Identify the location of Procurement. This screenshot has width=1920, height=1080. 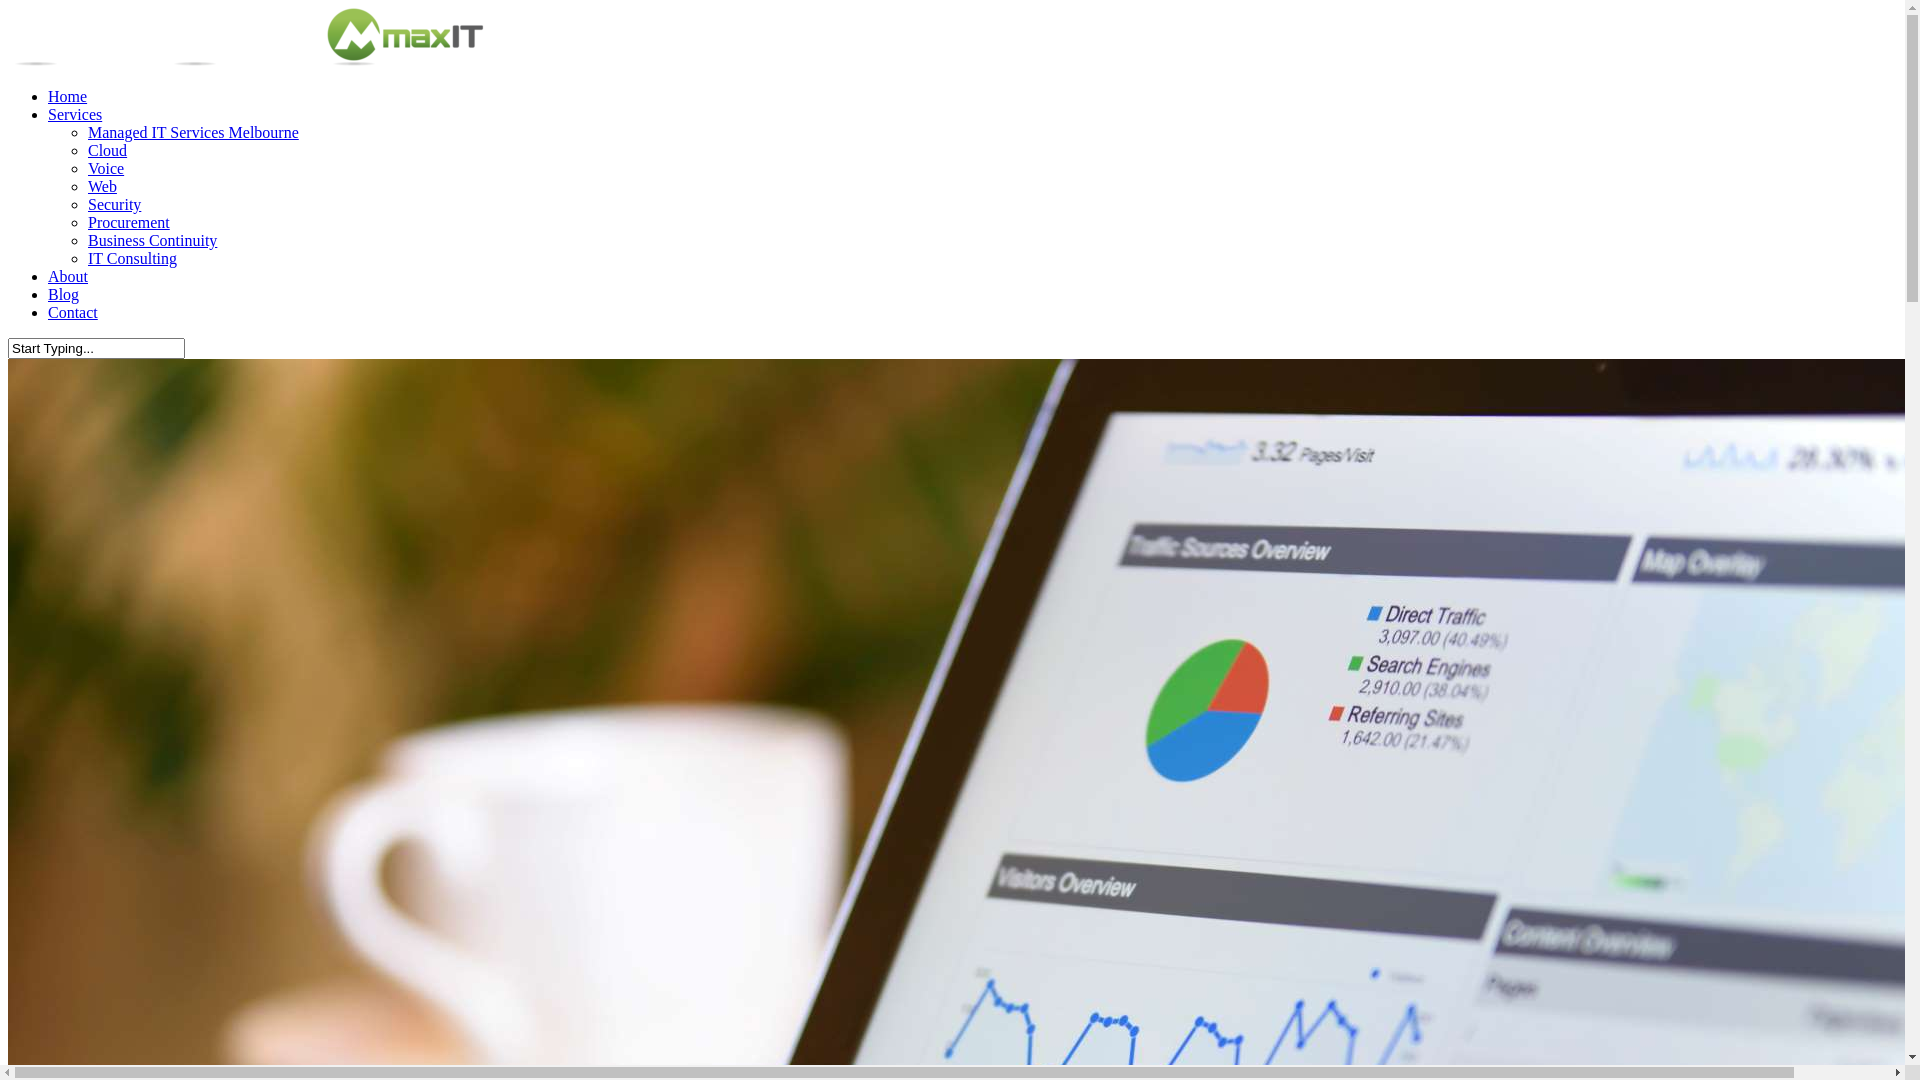
(129, 222).